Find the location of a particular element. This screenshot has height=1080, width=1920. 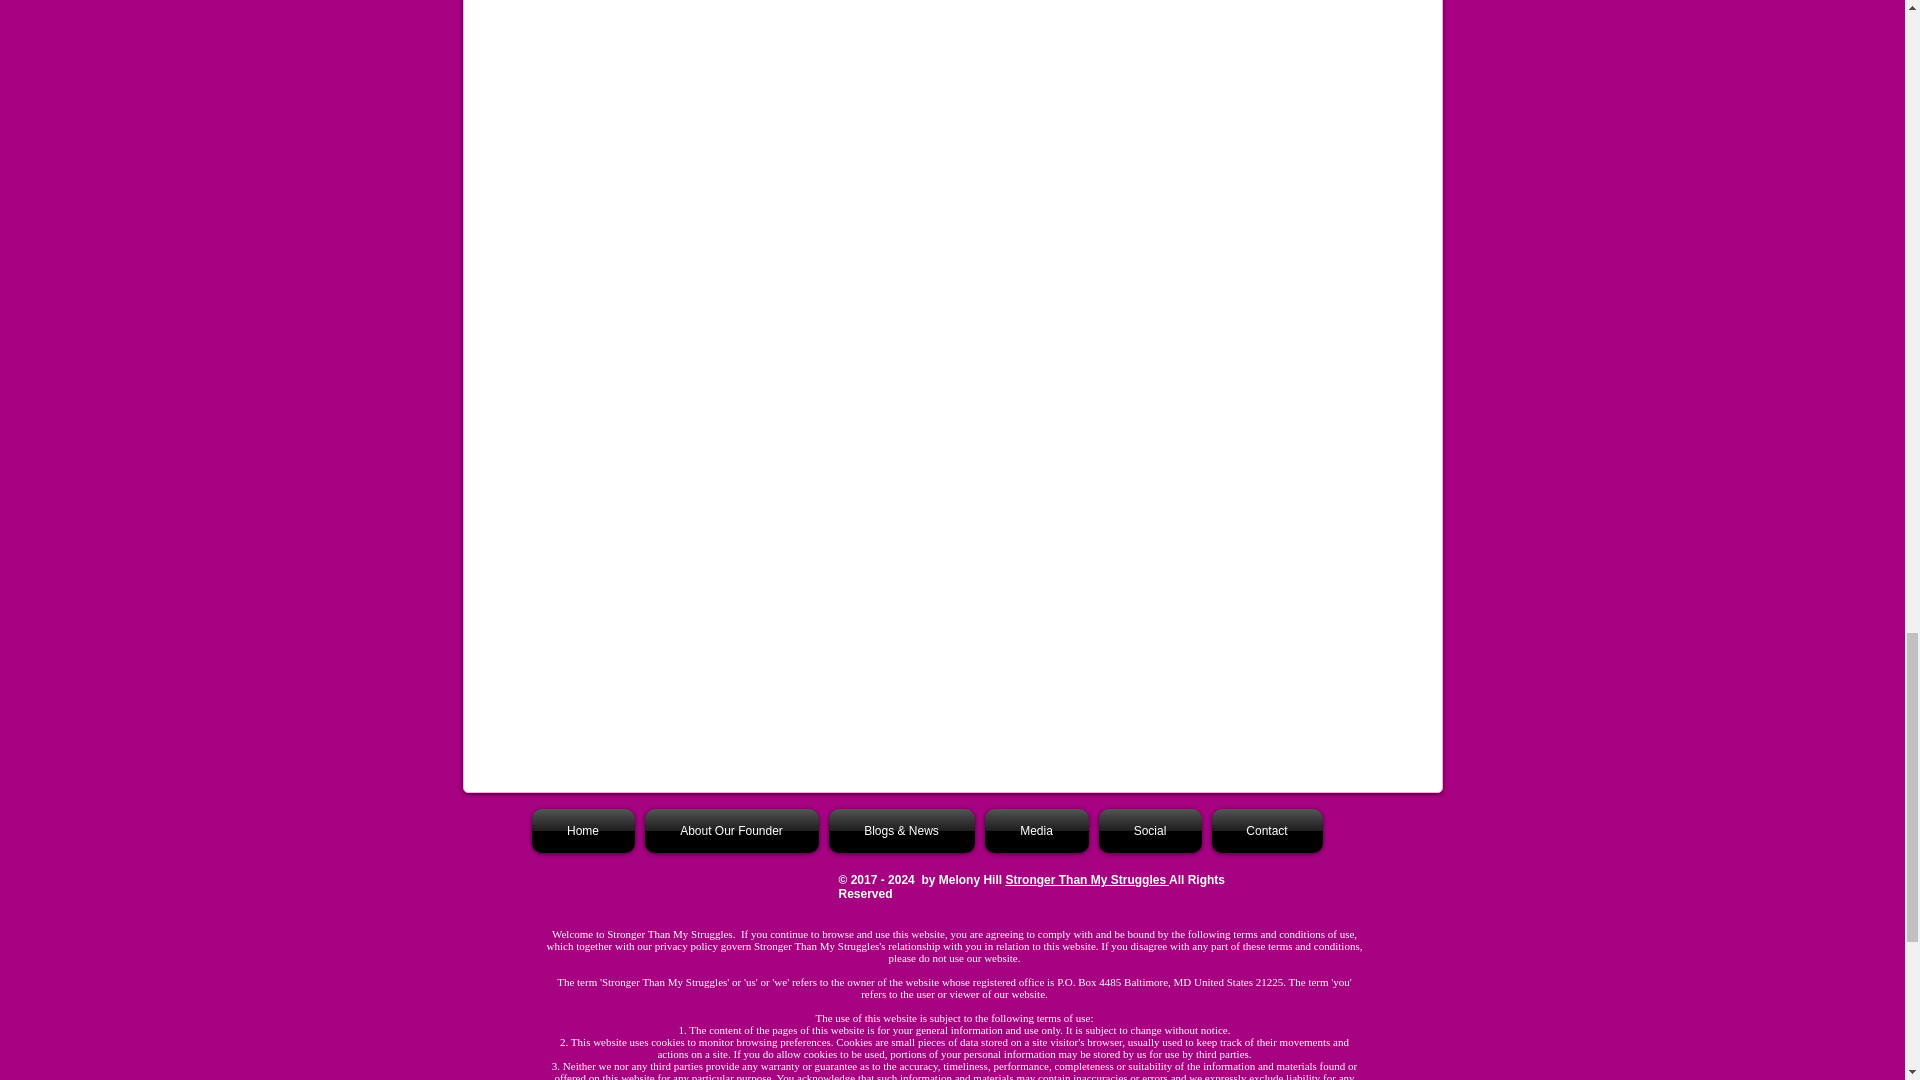

About Our Founder is located at coordinates (731, 830).